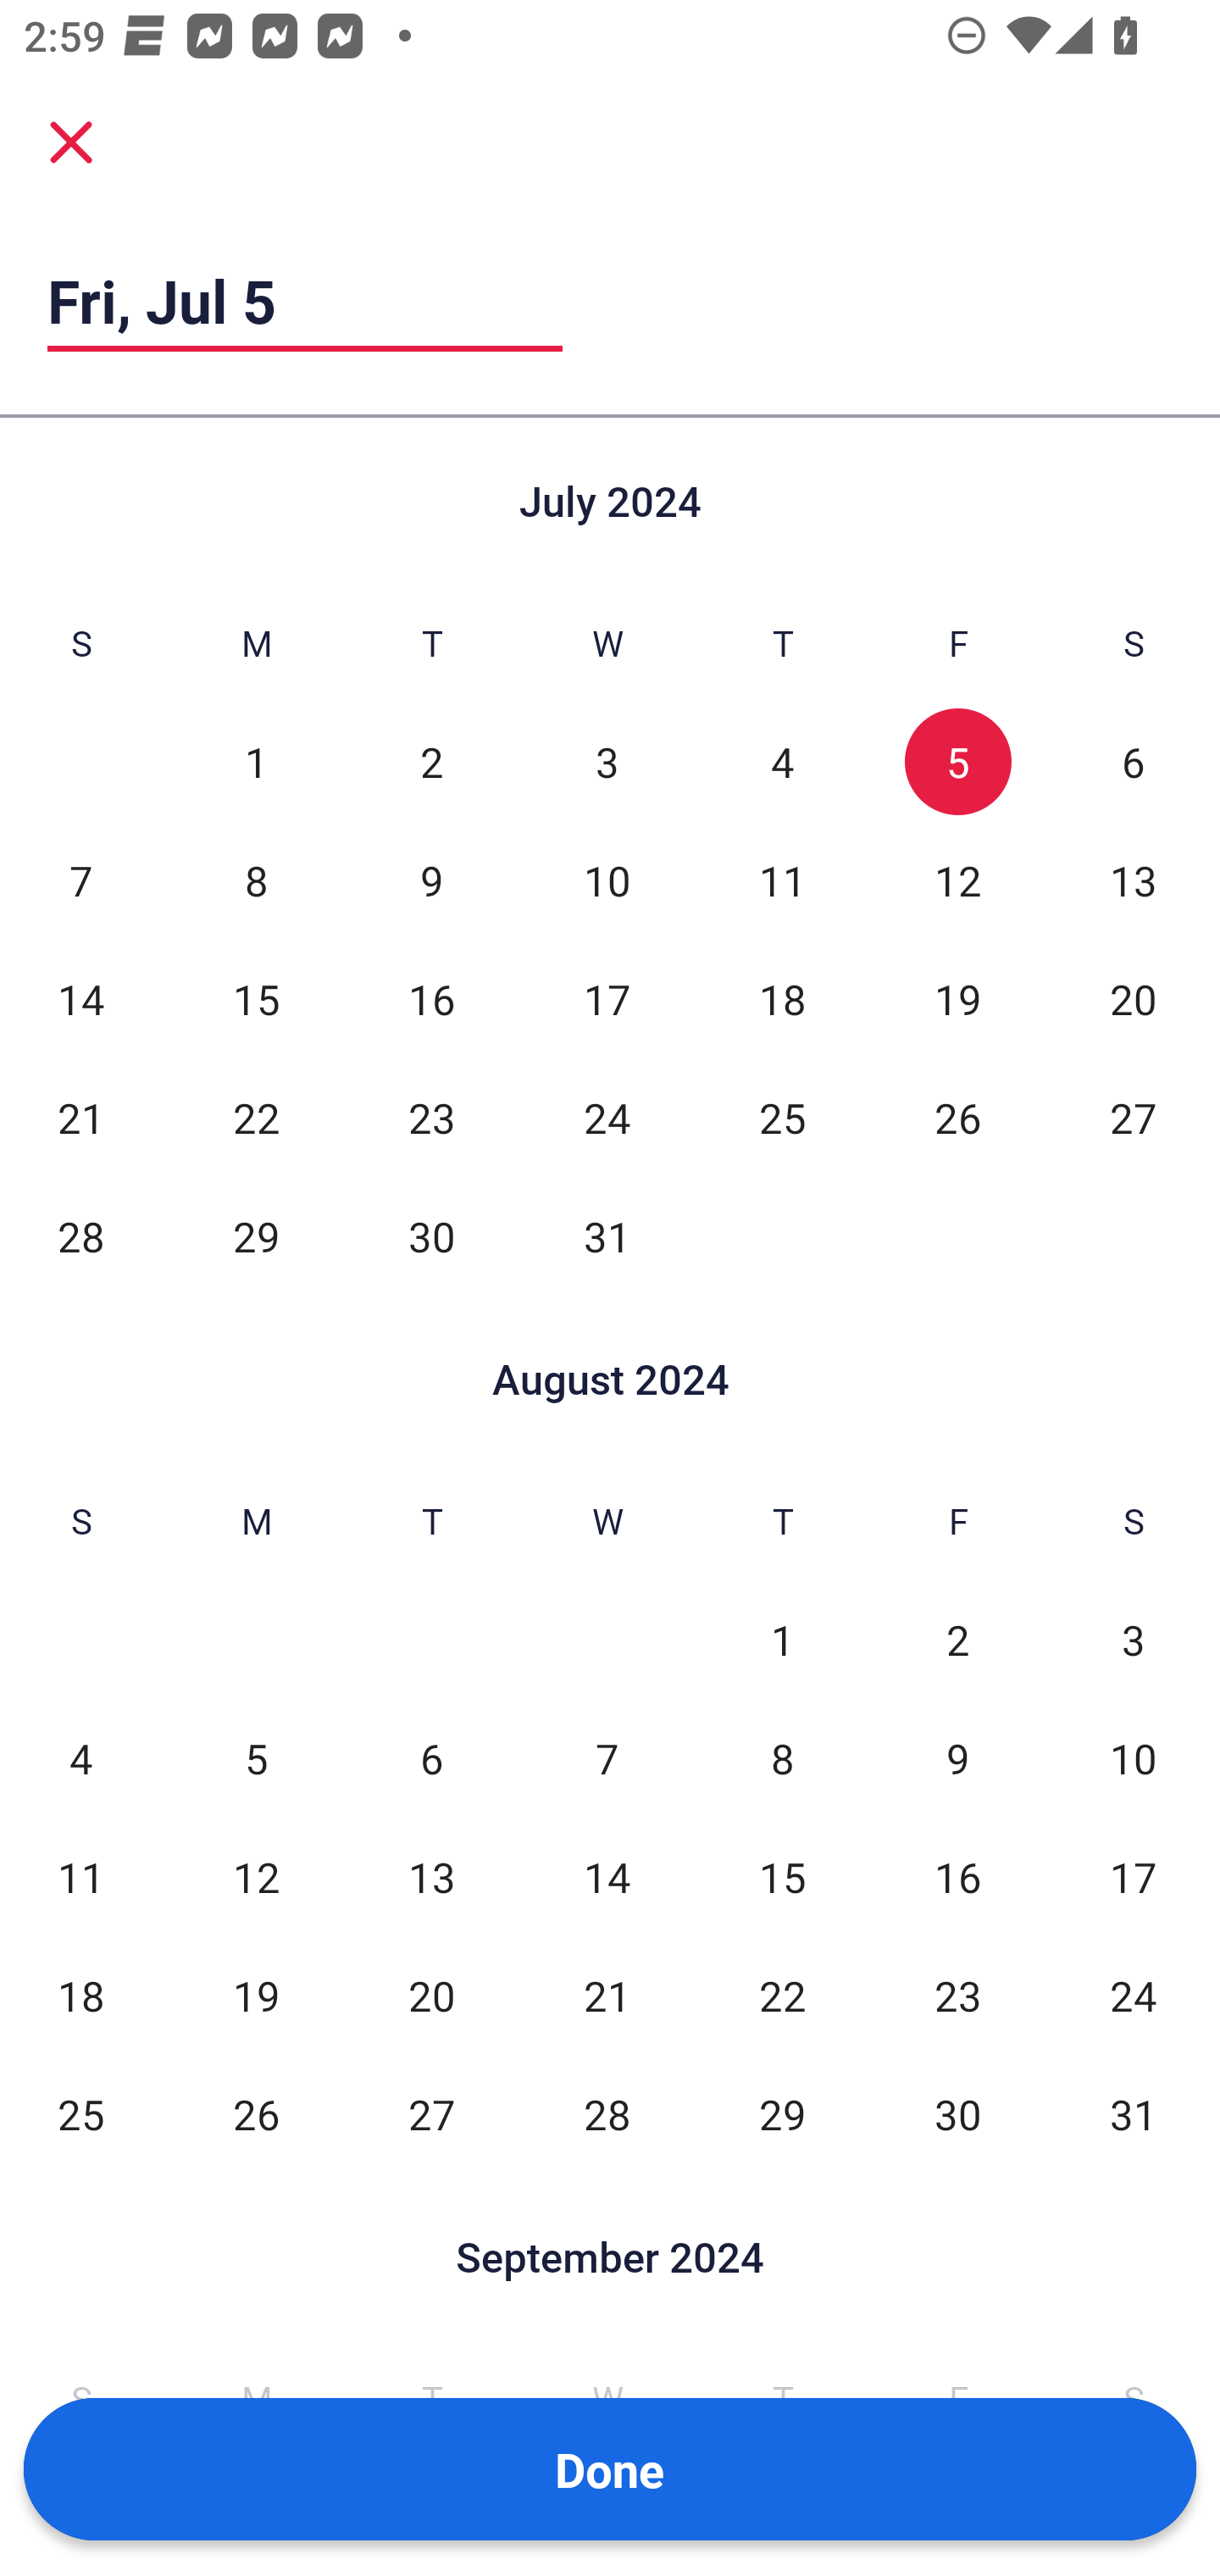 The height and width of the screenshot is (2576, 1220). What do you see at coordinates (256, 1236) in the screenshot?
I see `29 Mon, Jul 29, Not Selected` at bounding box center [256, 1236].